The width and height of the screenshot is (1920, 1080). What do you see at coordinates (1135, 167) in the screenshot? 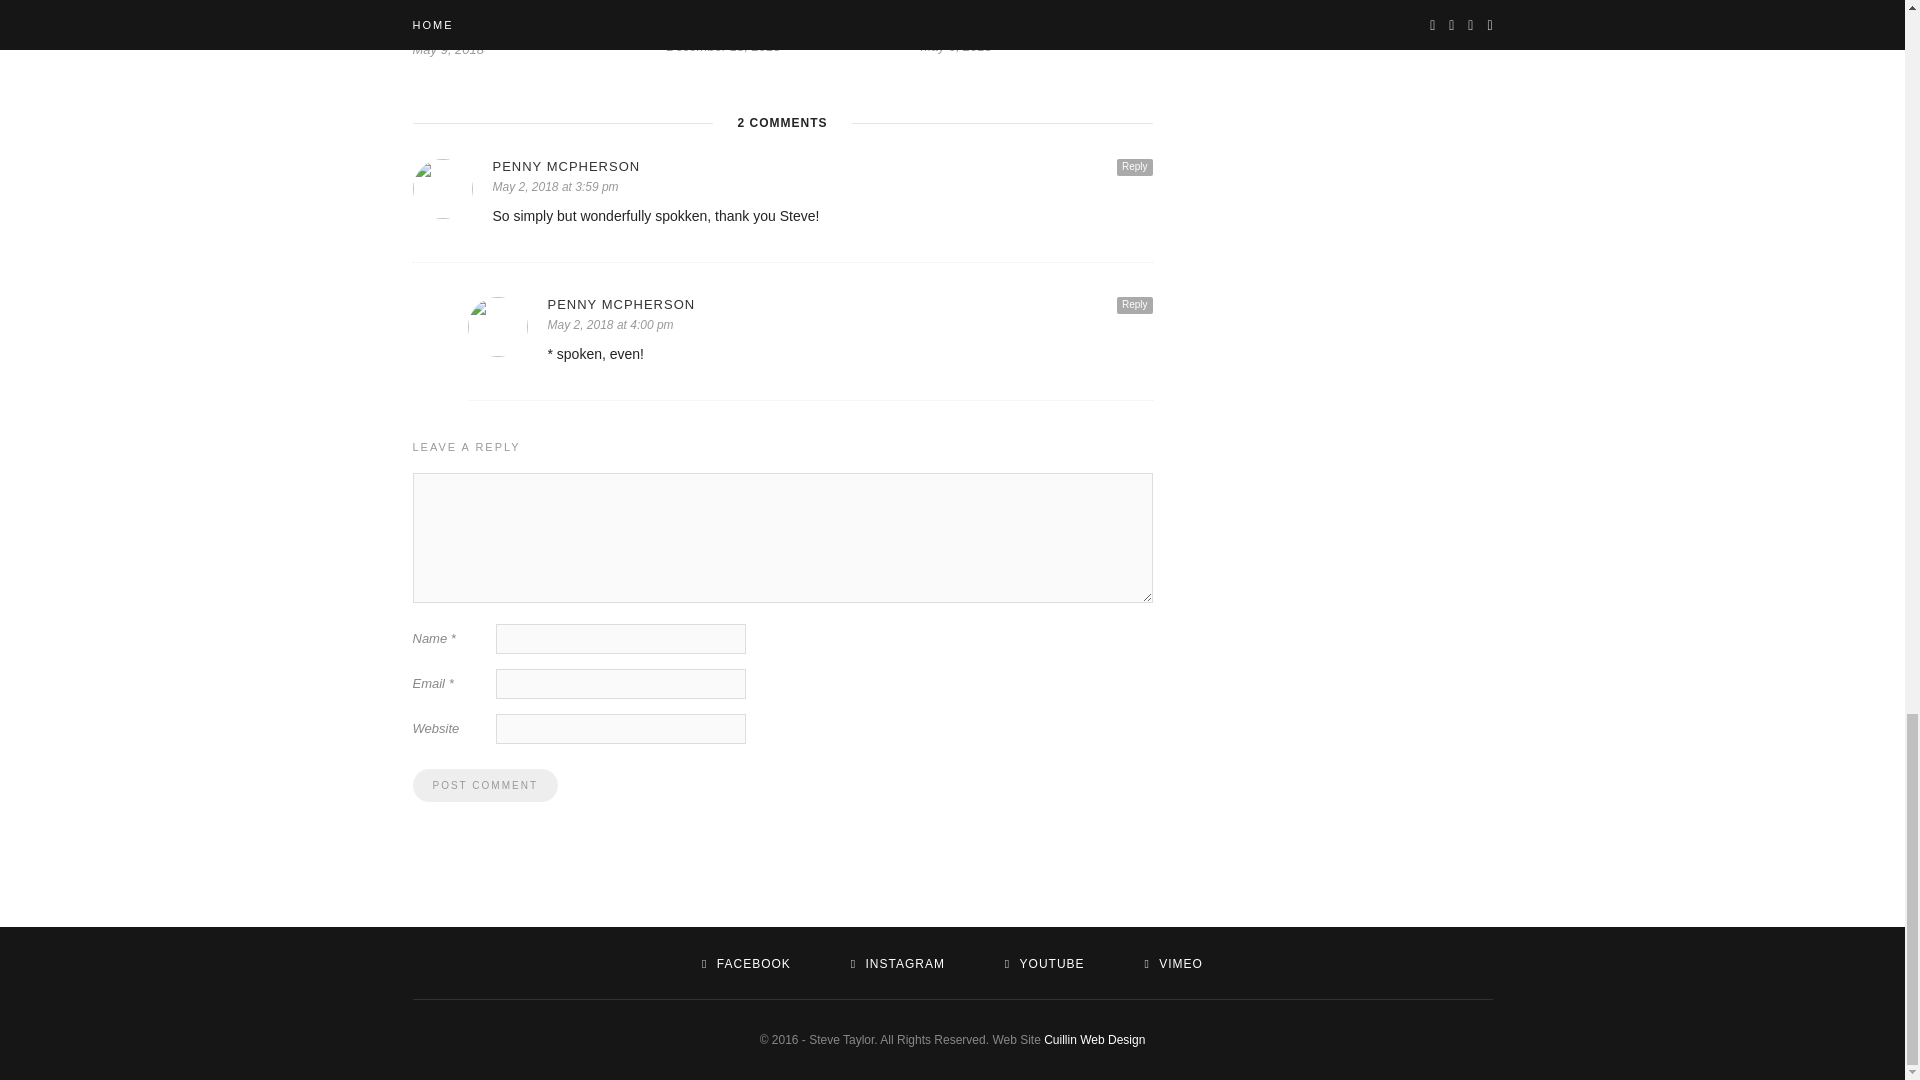
I see `Reply` at bounding box center [1135, 167].